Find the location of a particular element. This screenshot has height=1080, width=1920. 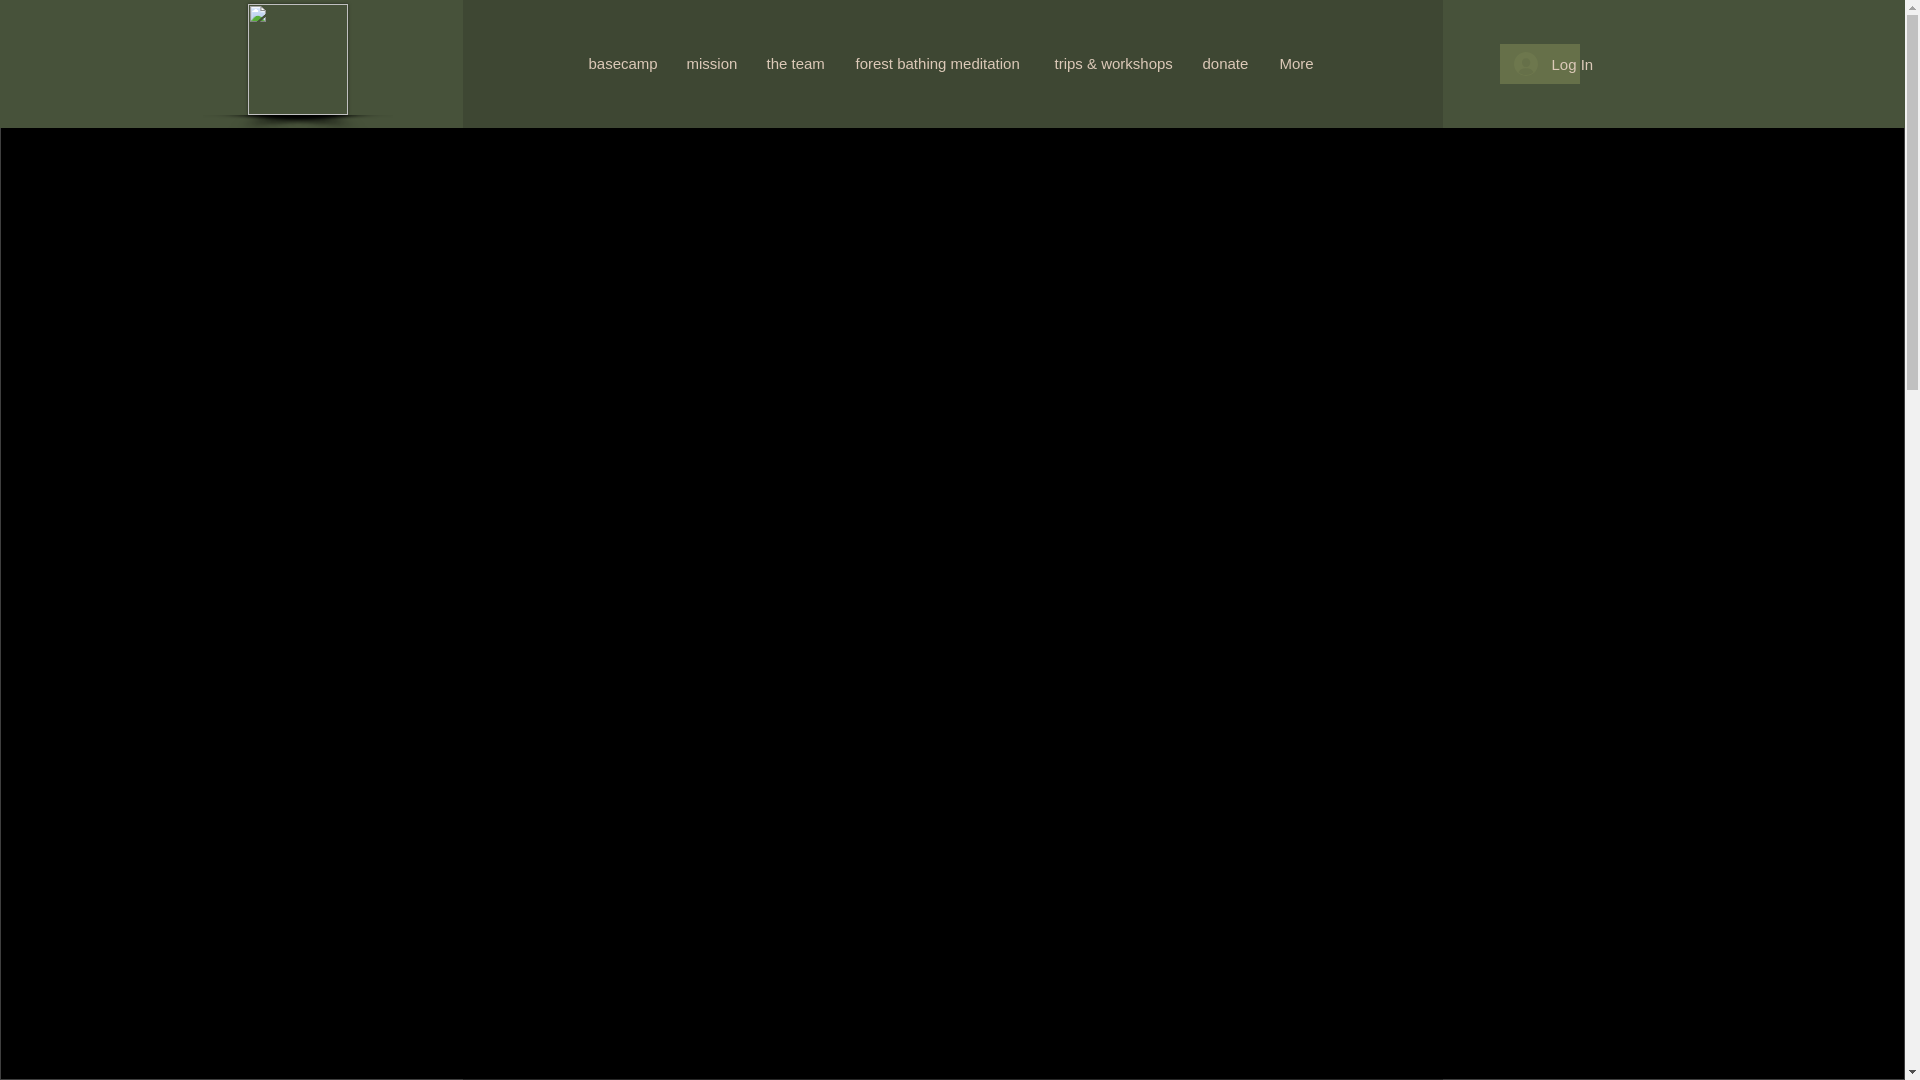

basecamp is located at coordinates (623, 64).